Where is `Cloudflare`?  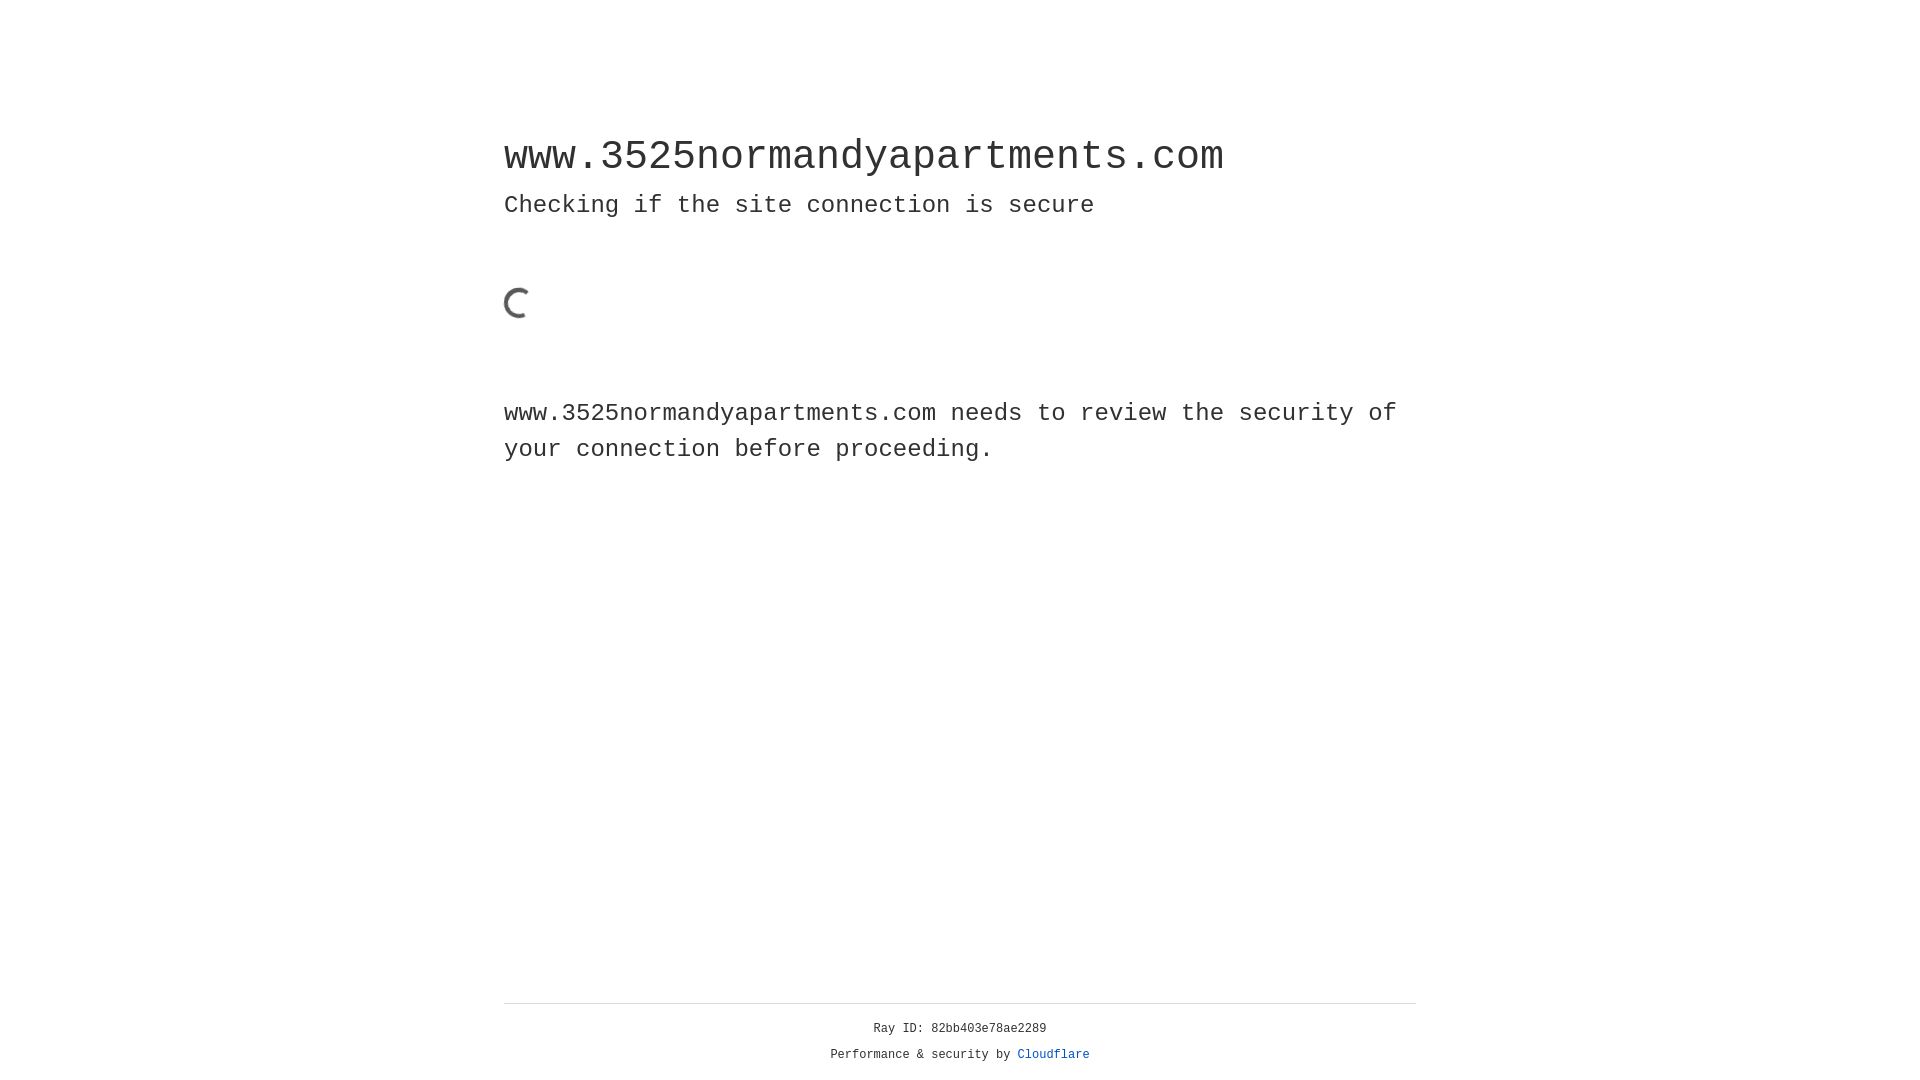 Cloudflare is located at coordinates (1054, 1055).